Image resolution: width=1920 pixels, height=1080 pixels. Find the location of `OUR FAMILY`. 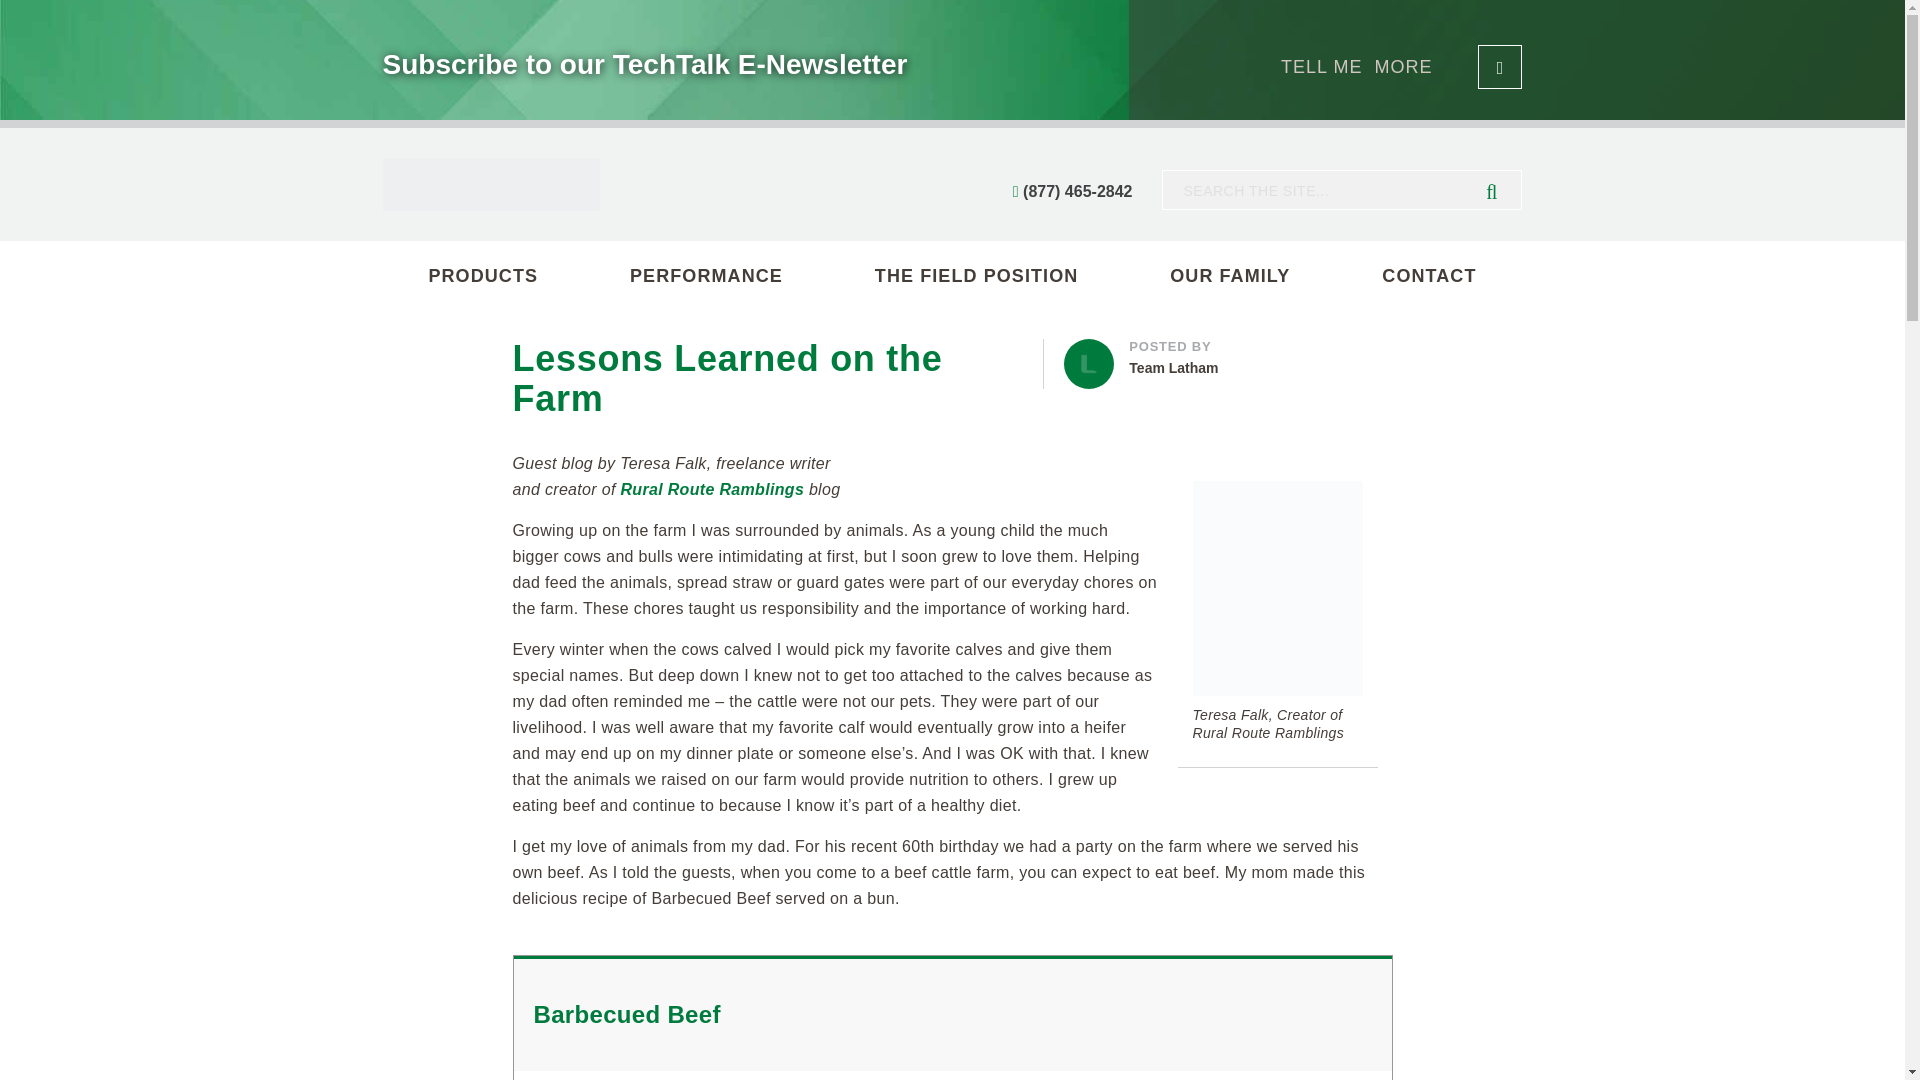

OUR FAMILY is located at coordinates (482, 276).